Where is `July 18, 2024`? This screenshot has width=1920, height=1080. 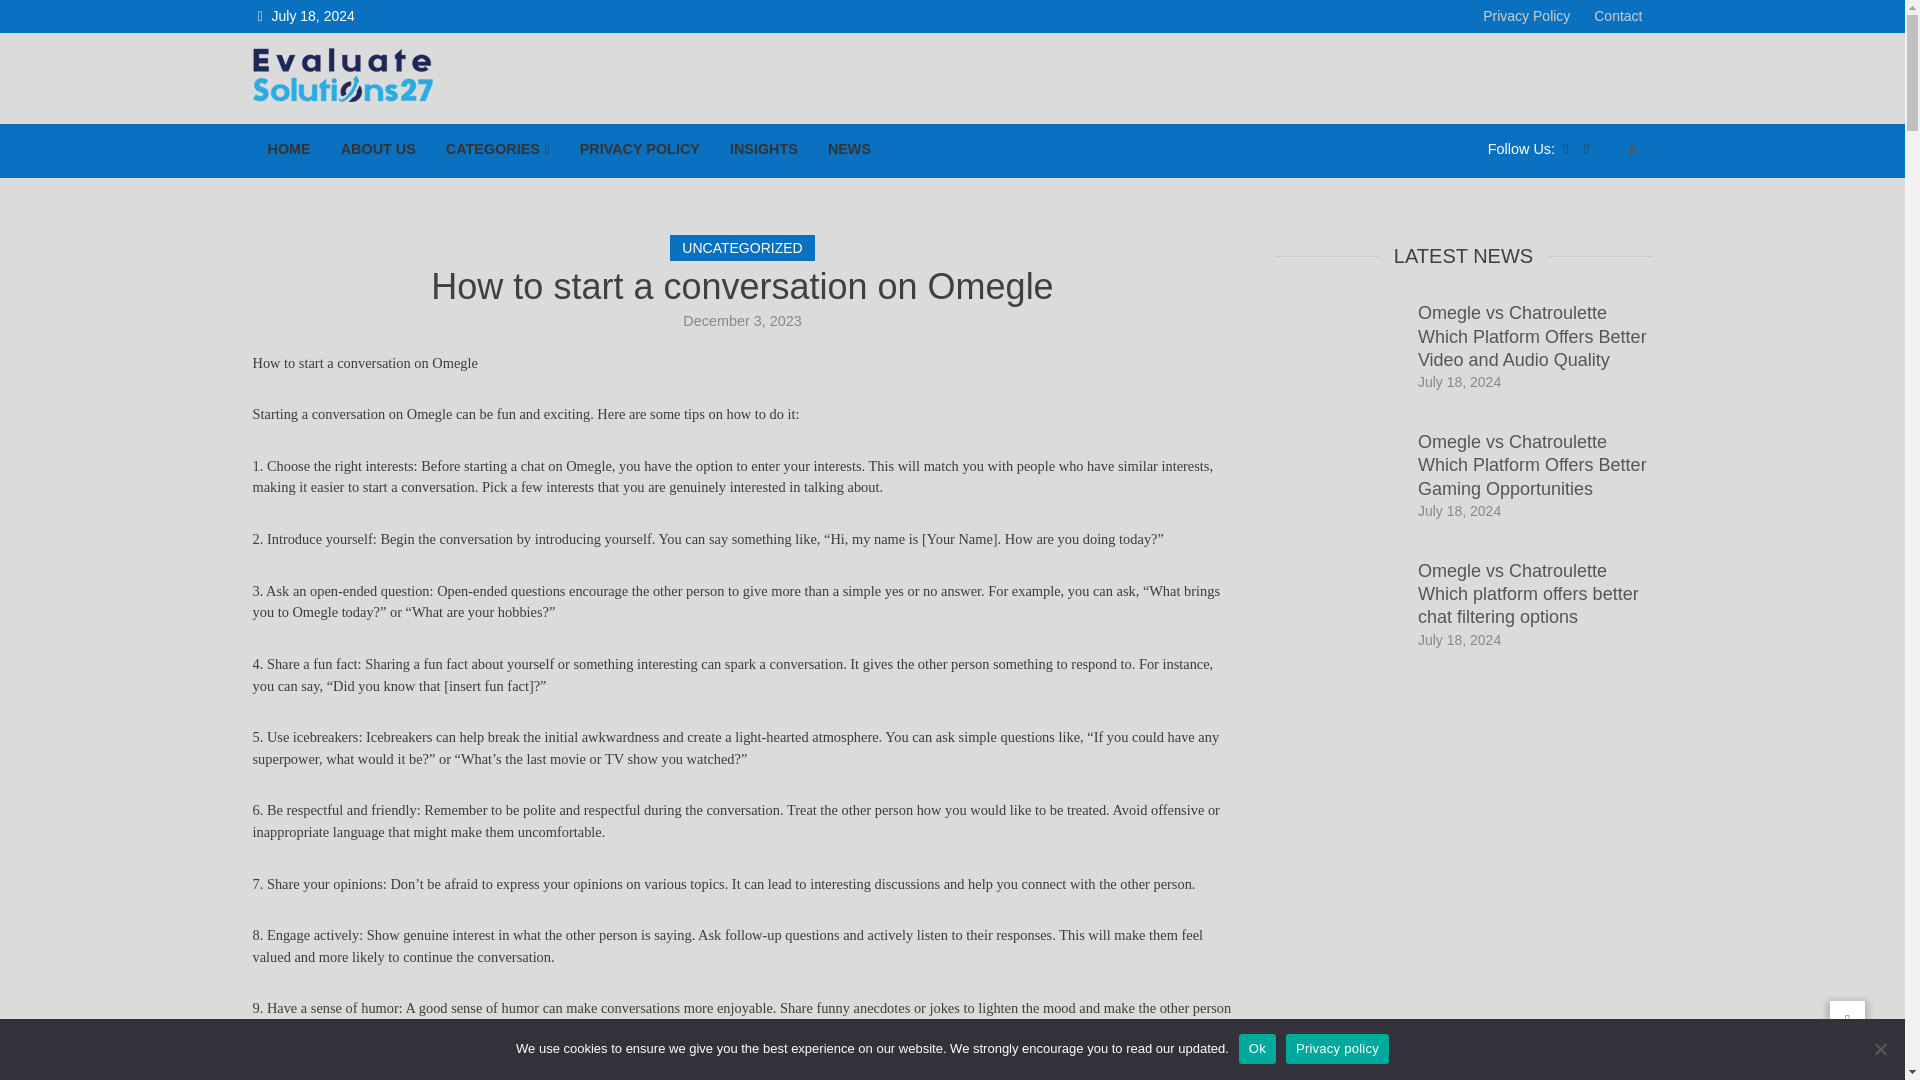 July 18, 2024 is located at coordinates (1460, 381).